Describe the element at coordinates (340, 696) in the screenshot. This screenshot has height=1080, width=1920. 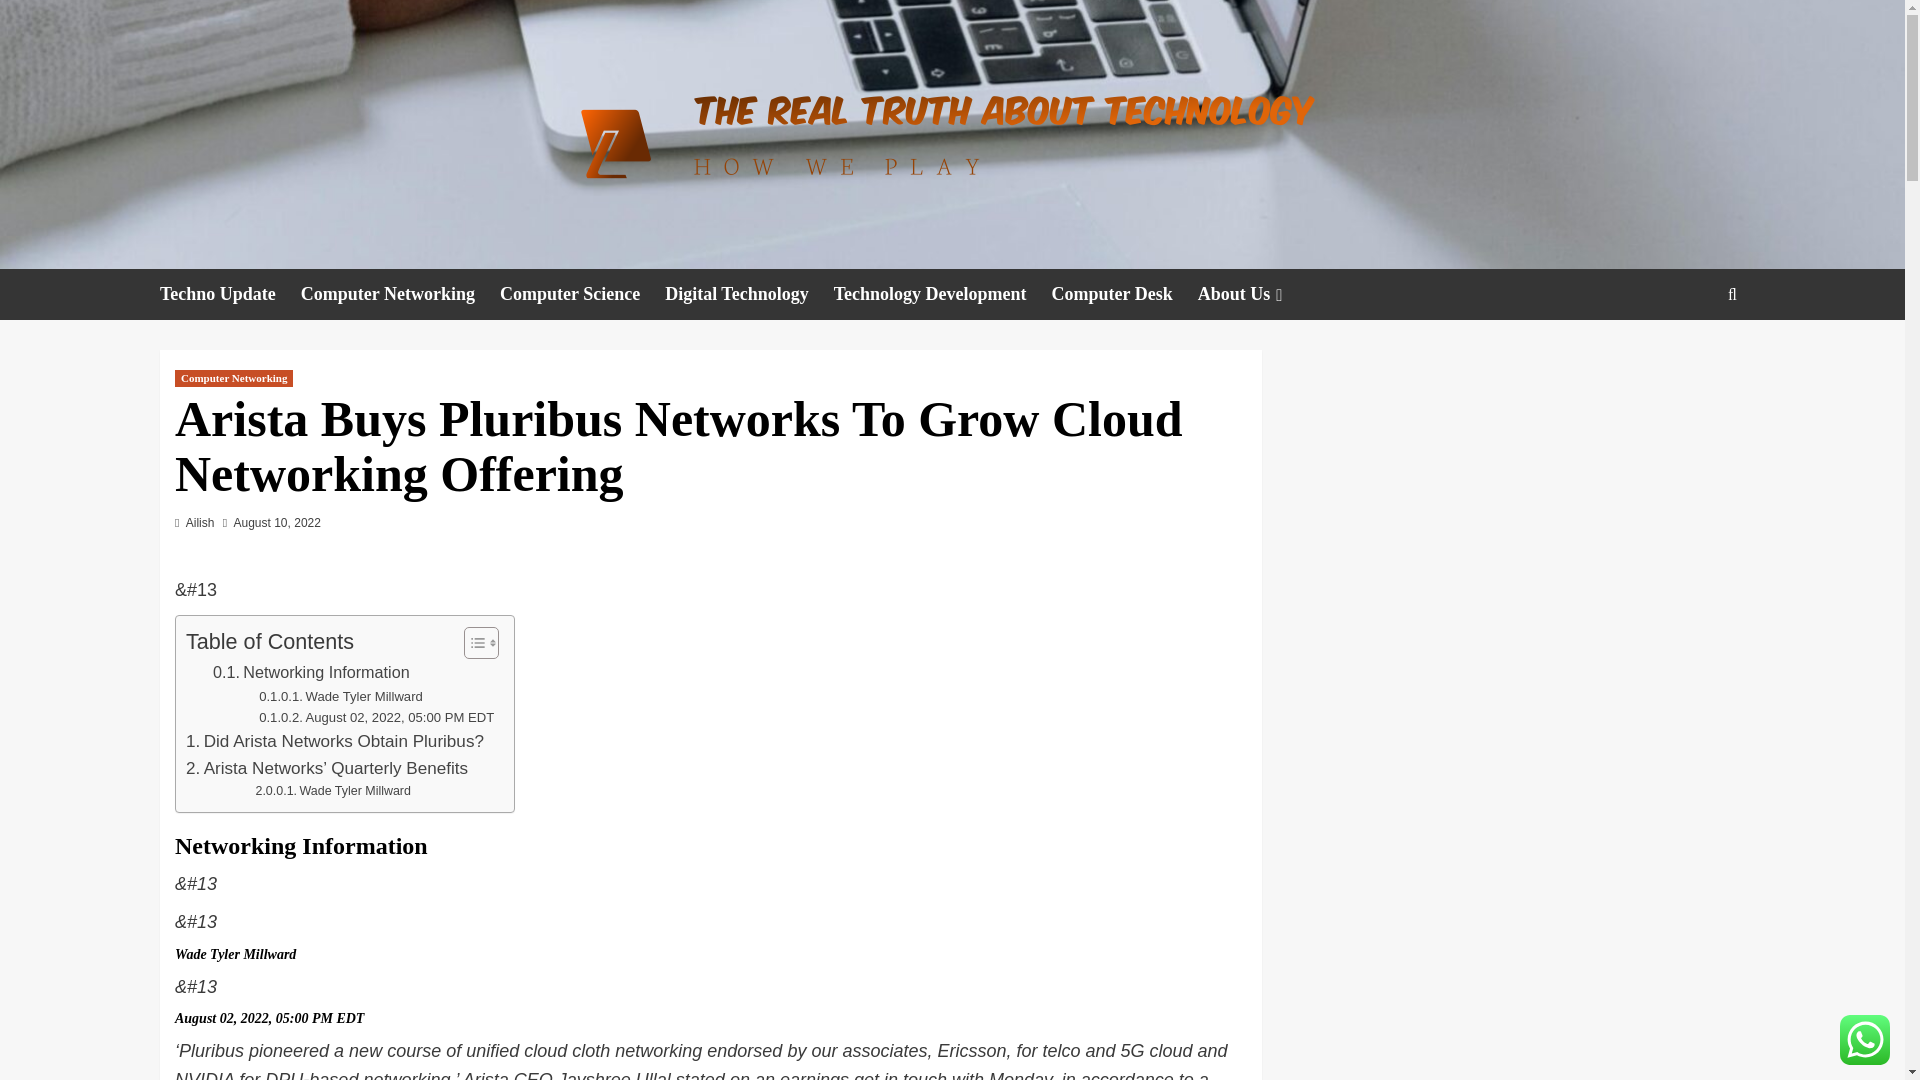
I see `Wade Tyler Millward` at that location.